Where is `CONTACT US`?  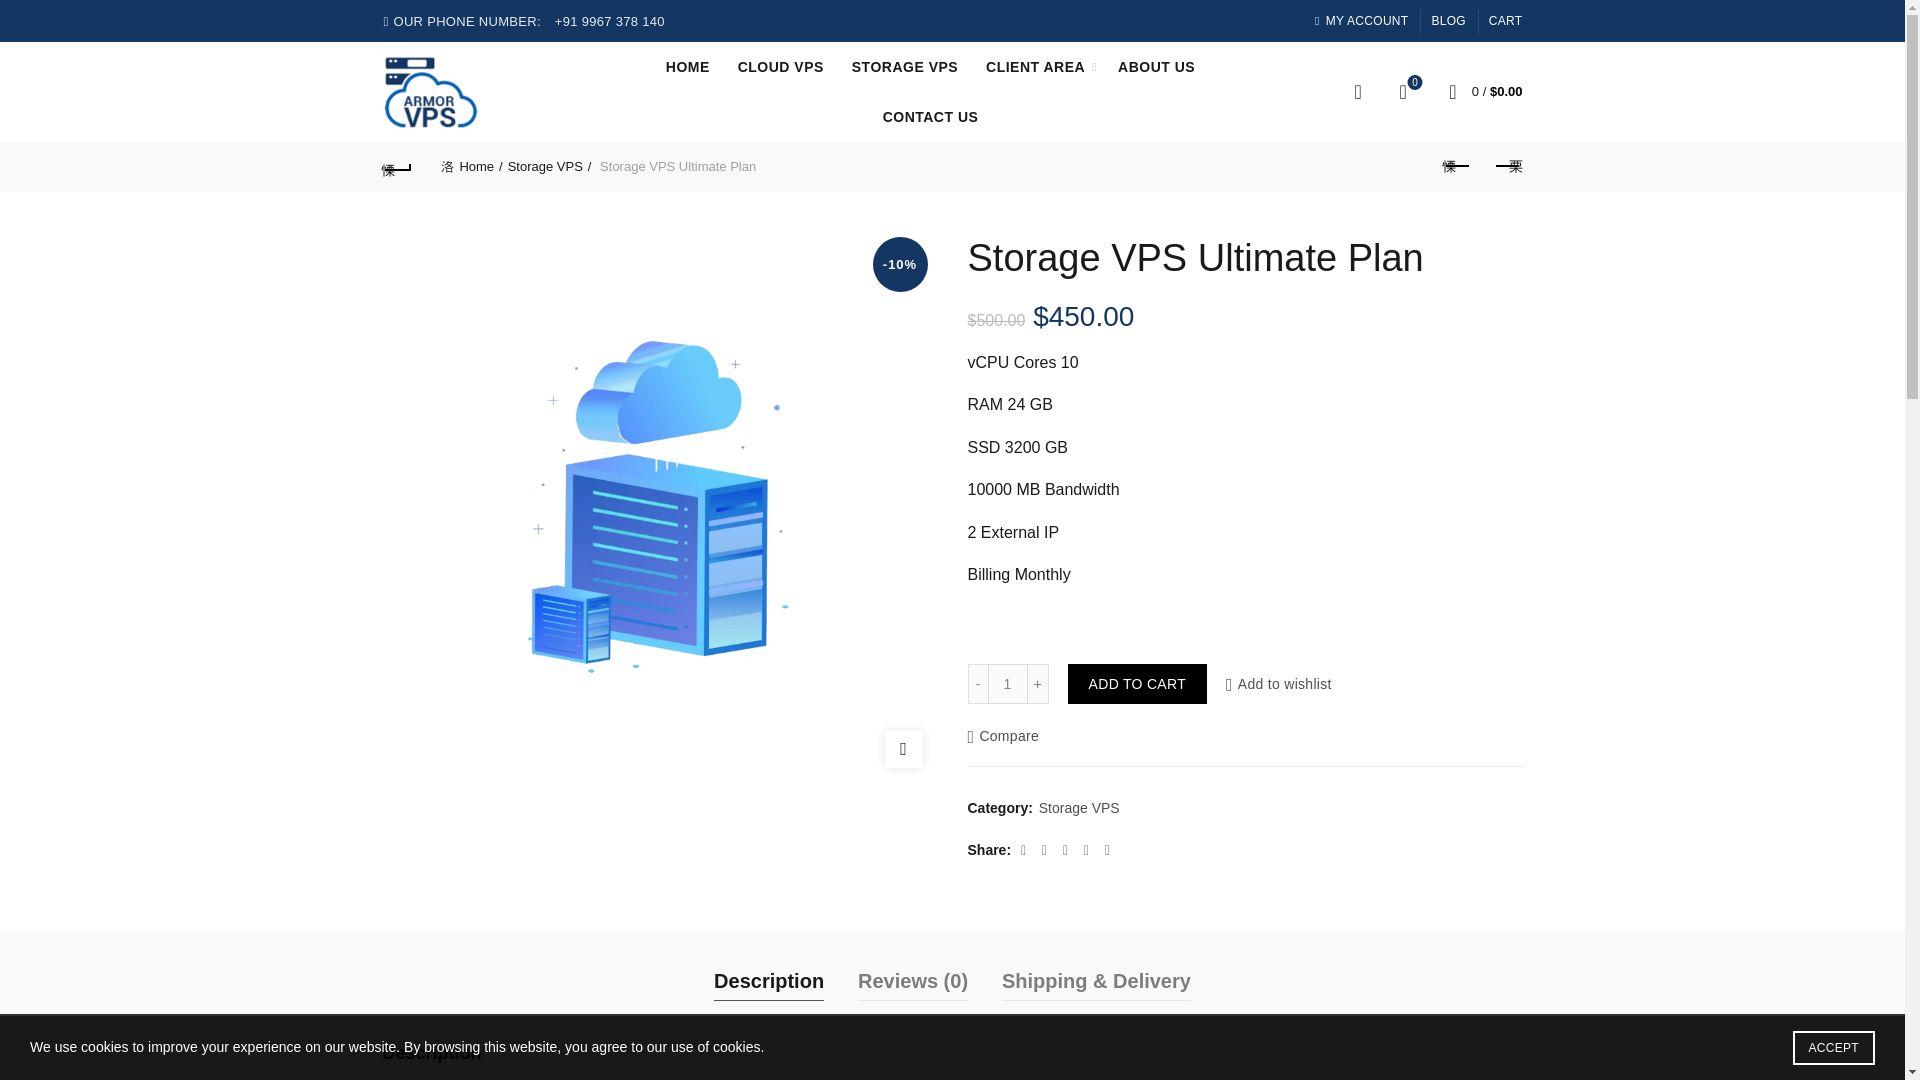
CONTACT US is located at coordinates (1008, 684).